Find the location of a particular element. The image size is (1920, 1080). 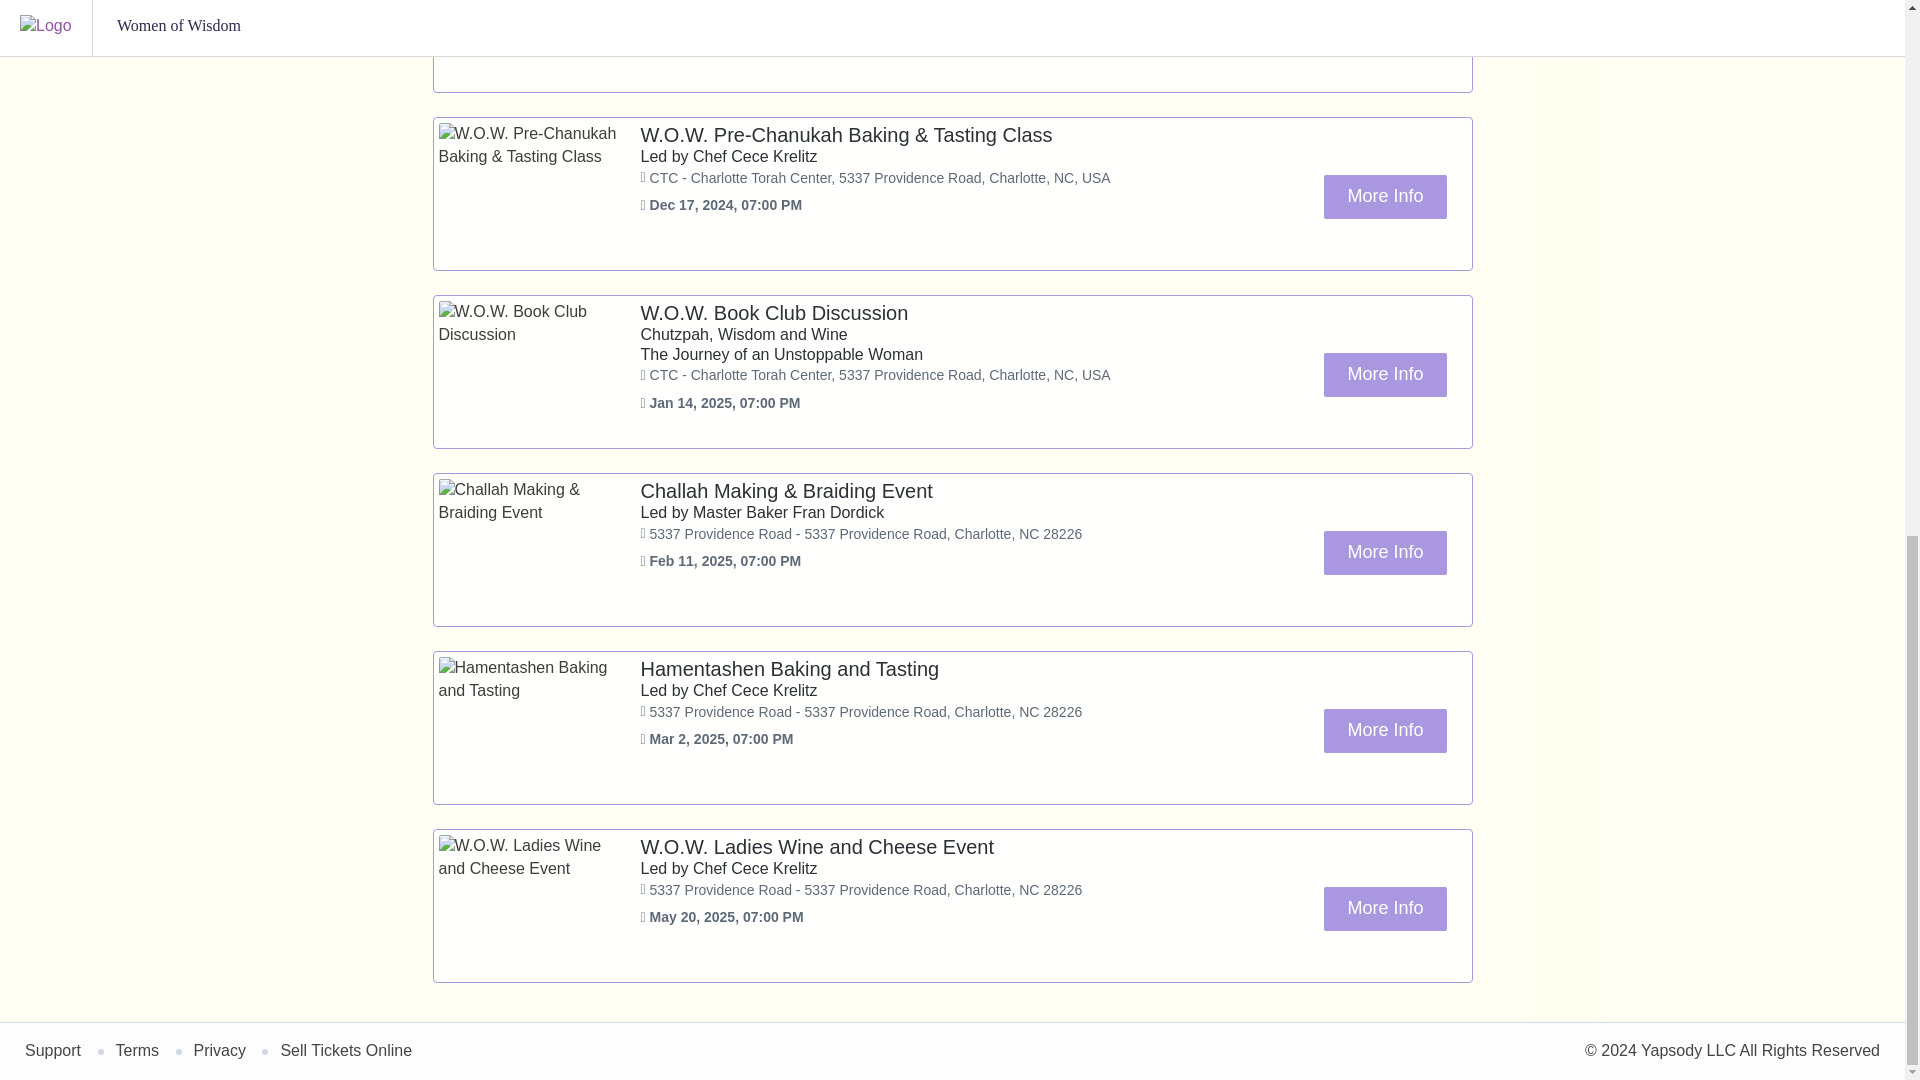

More Info is located at coordinates (1384, 196).